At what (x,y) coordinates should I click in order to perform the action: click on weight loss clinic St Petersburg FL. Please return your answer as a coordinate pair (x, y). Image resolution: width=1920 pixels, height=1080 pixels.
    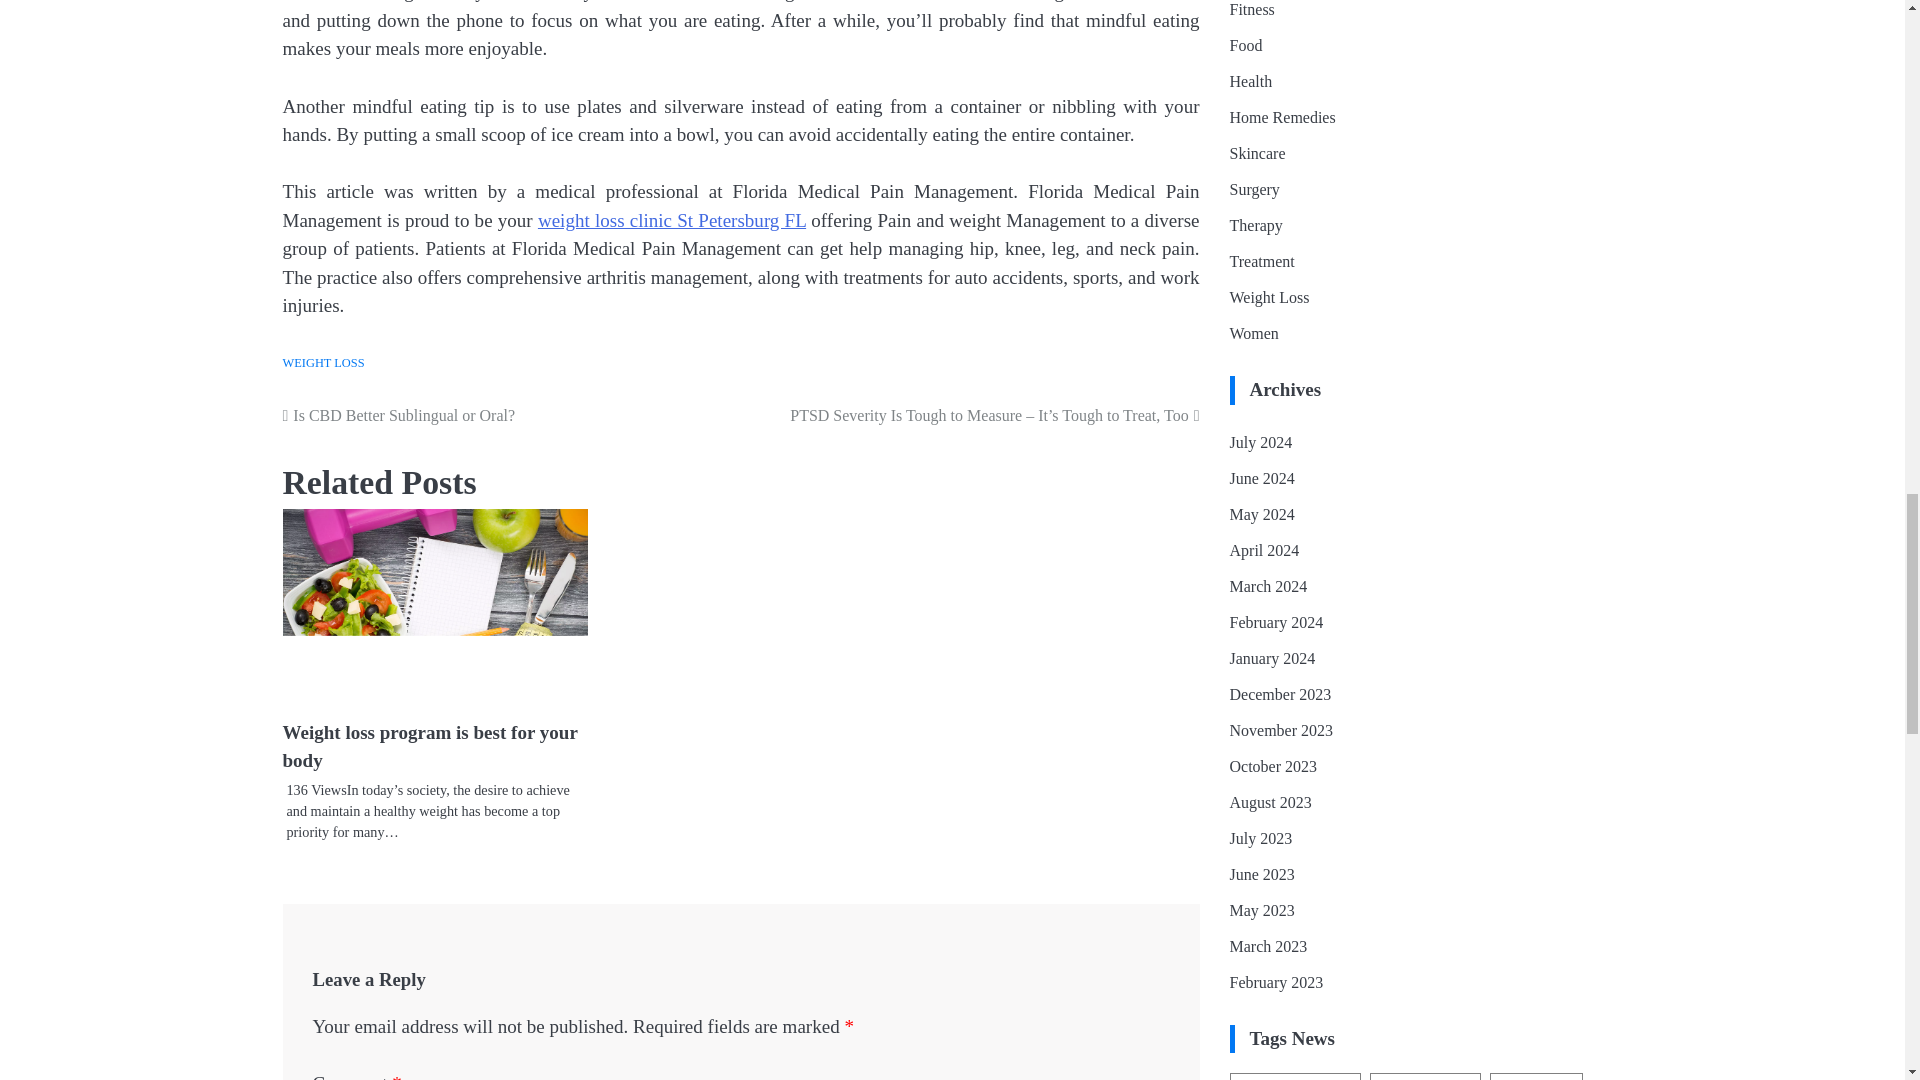
    Looking at the image, I should click on (672, 220).